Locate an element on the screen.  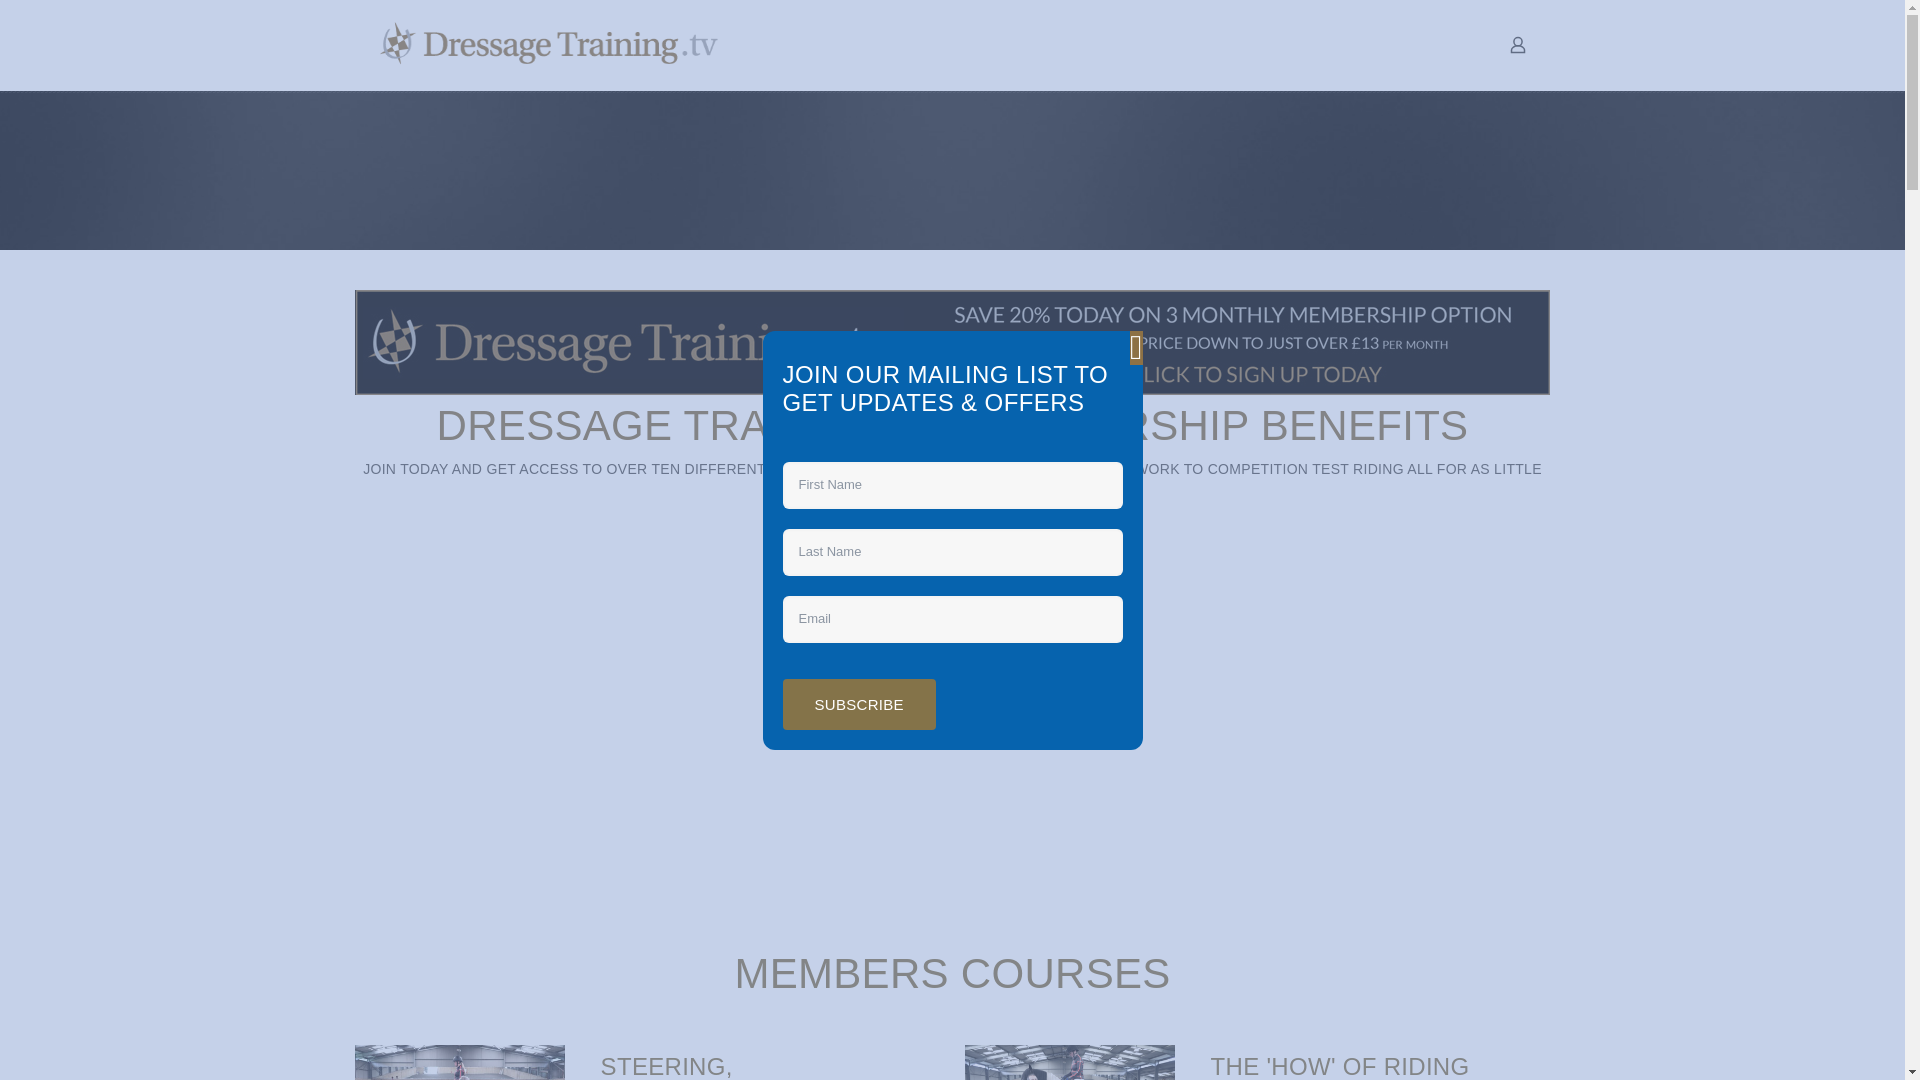
JOIN US is located at coordinates (1364, 44).